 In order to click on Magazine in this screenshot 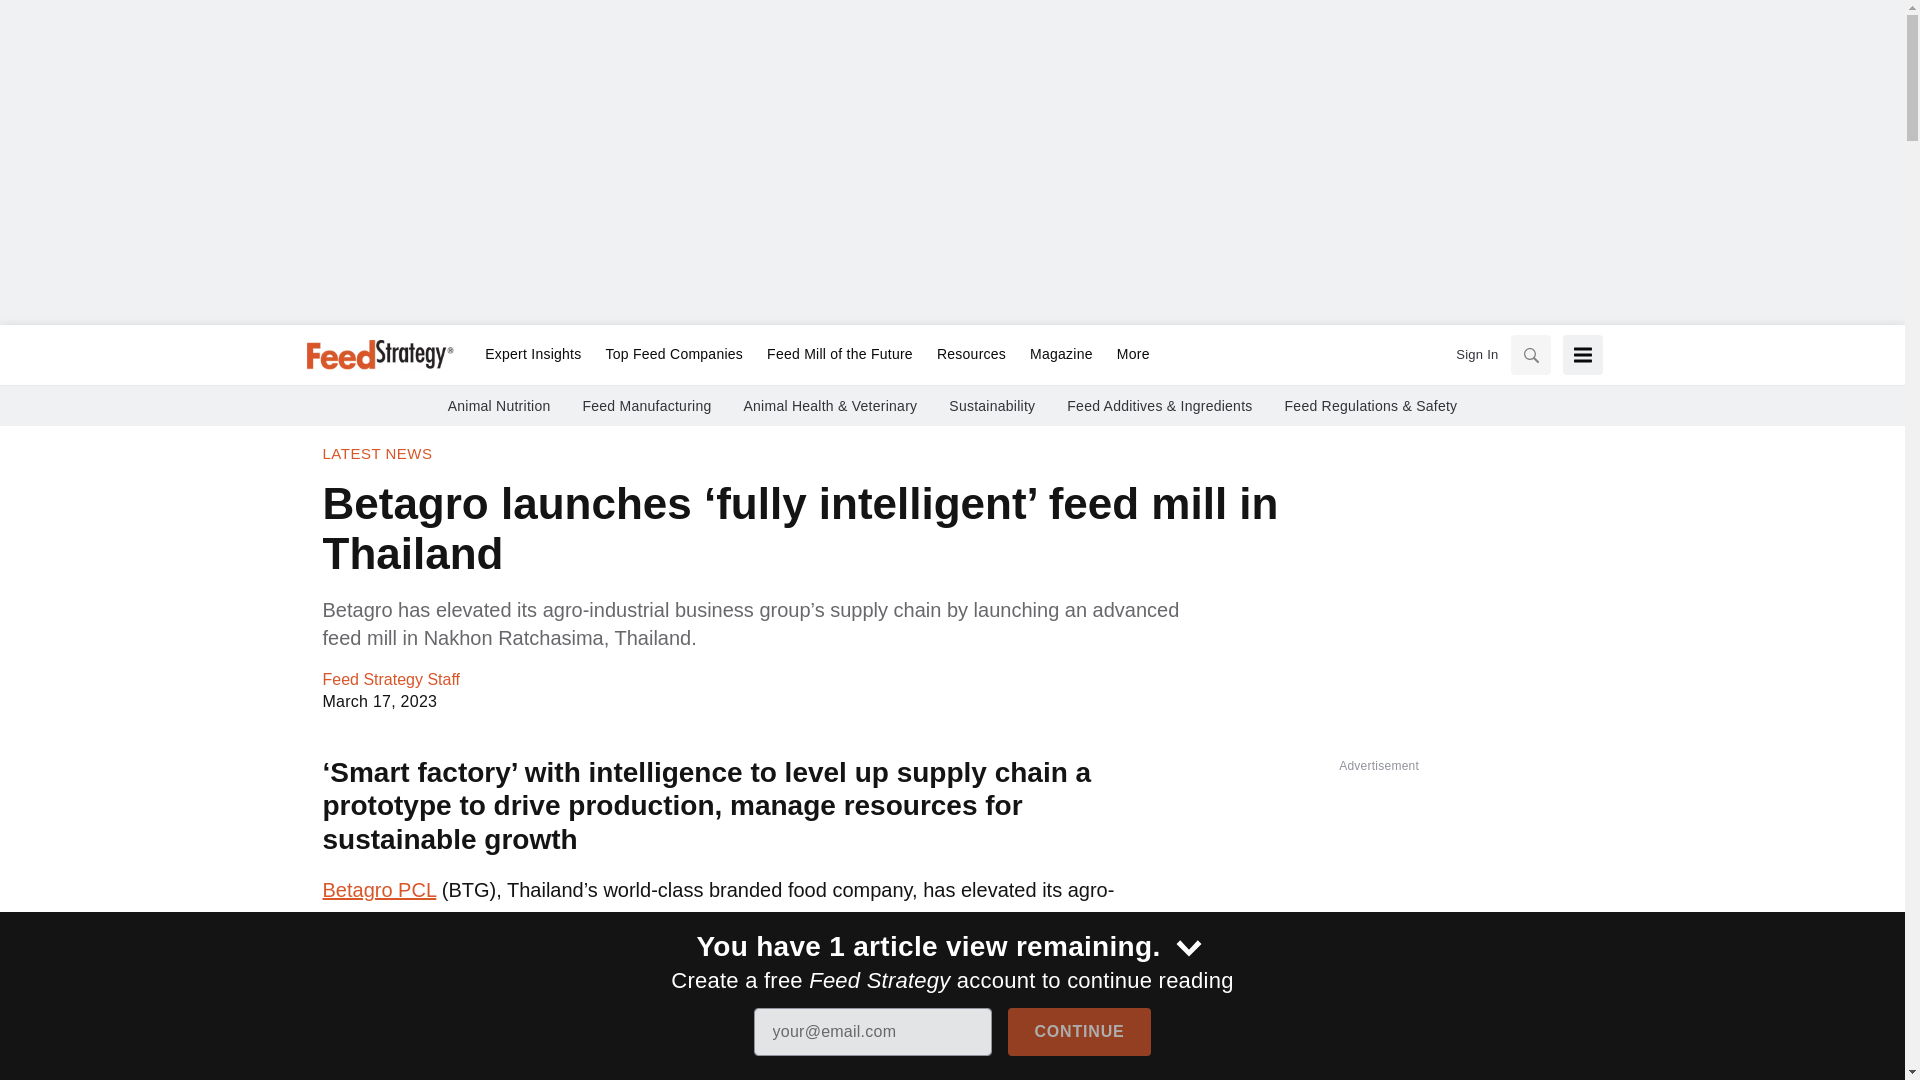, I will do `click(1061, 355)`.